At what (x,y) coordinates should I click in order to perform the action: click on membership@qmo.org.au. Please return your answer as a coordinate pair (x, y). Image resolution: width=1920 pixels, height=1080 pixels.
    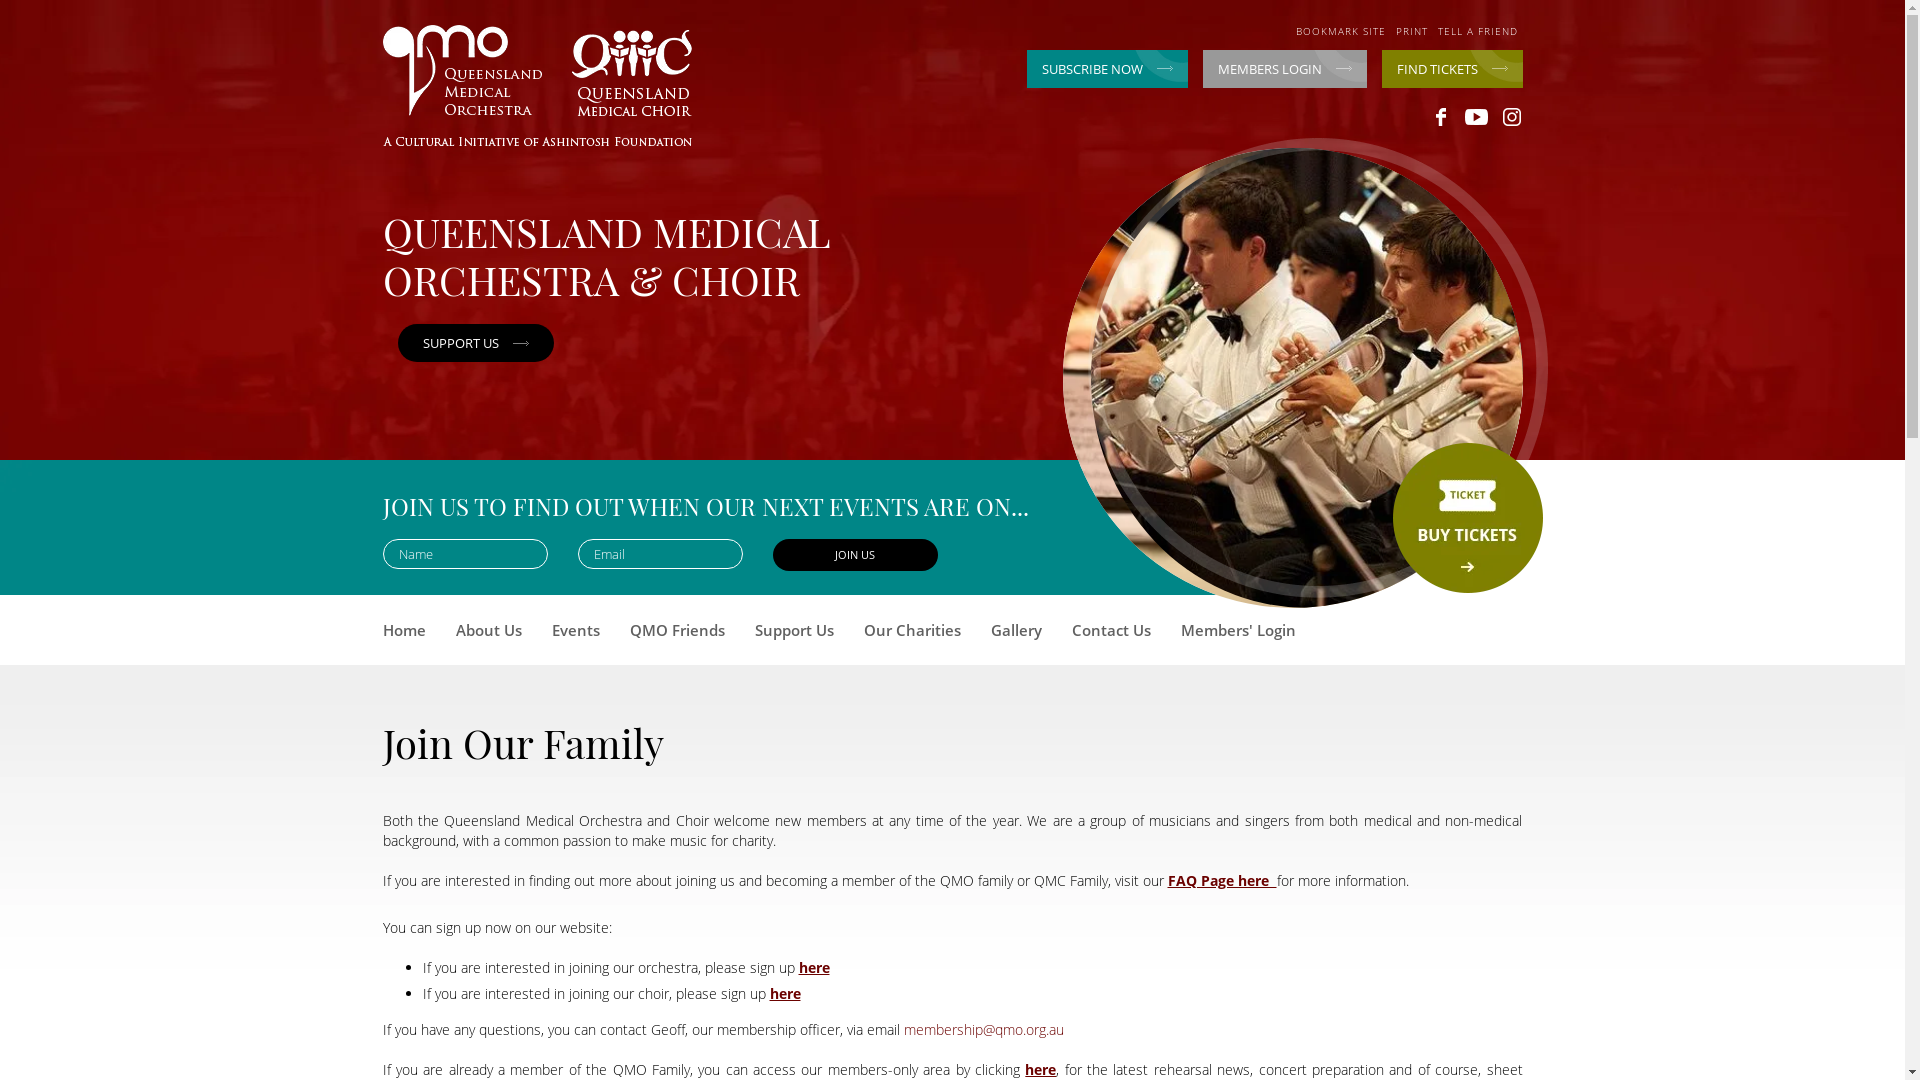
    Looking at the image, I should click on (984, 1030).